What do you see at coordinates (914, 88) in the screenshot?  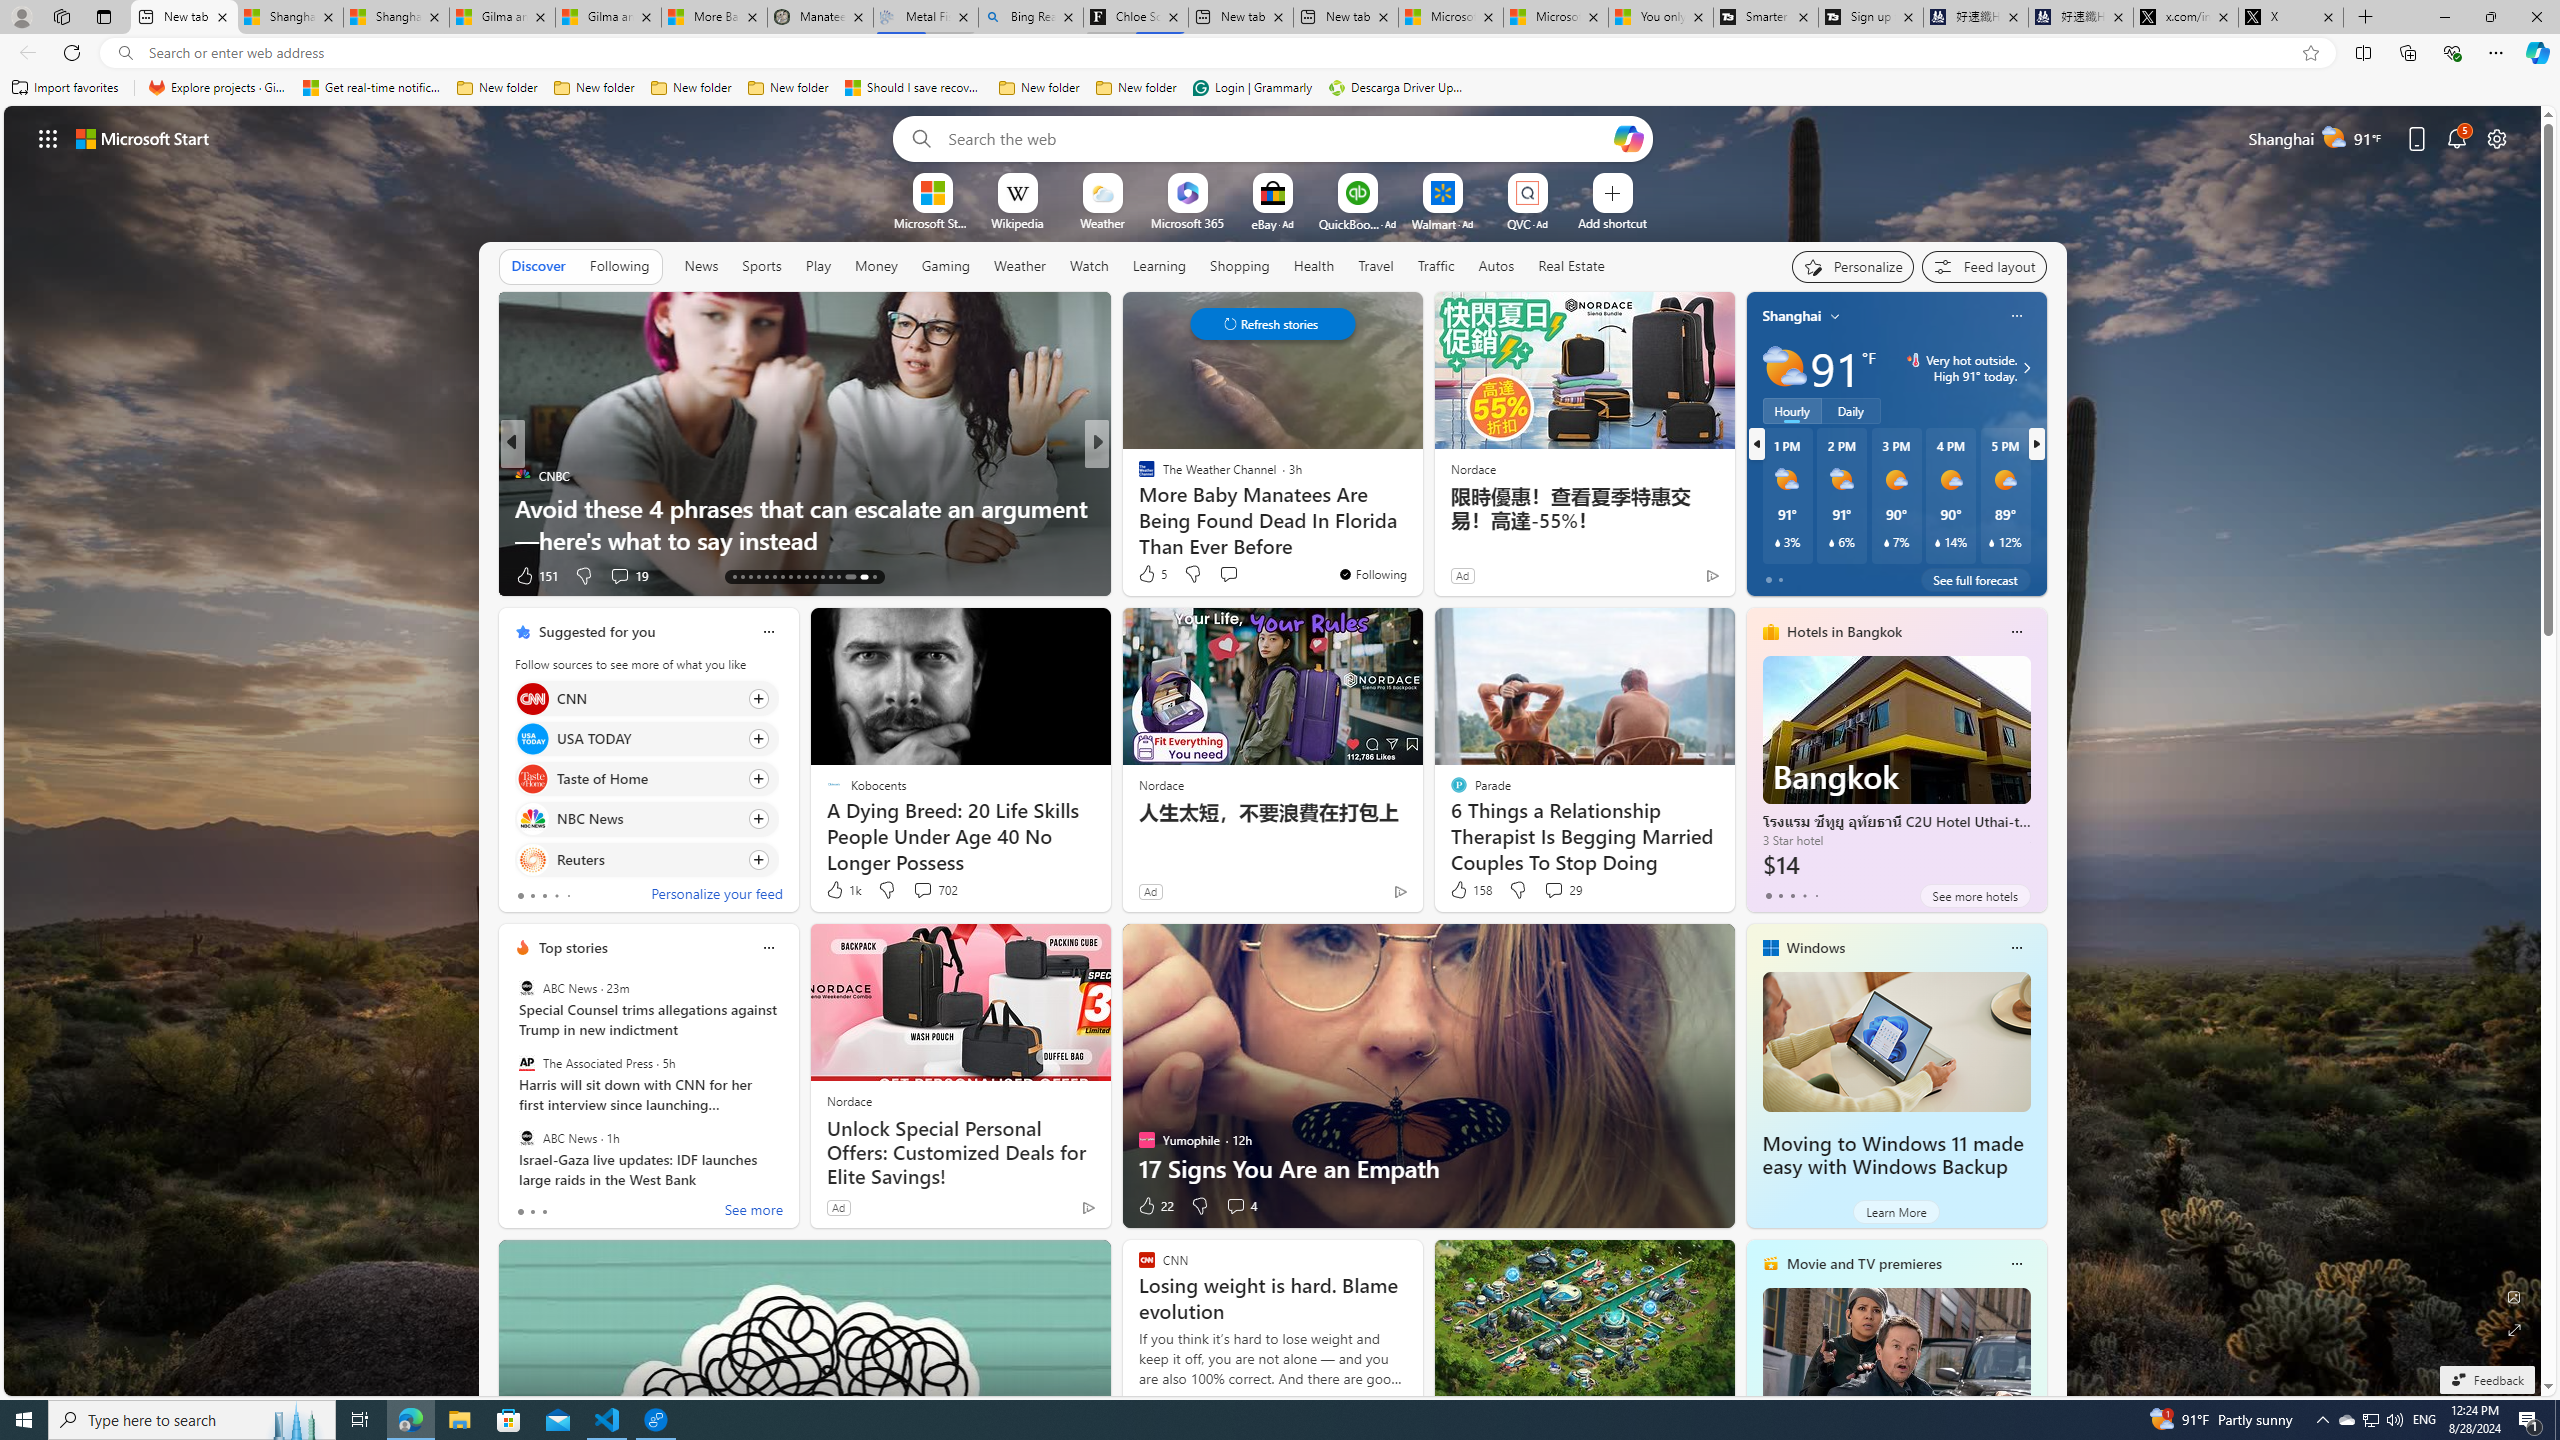 I see `Should I save recovered Word documents? - Microsoft Support` at bounding box center [914, 88].